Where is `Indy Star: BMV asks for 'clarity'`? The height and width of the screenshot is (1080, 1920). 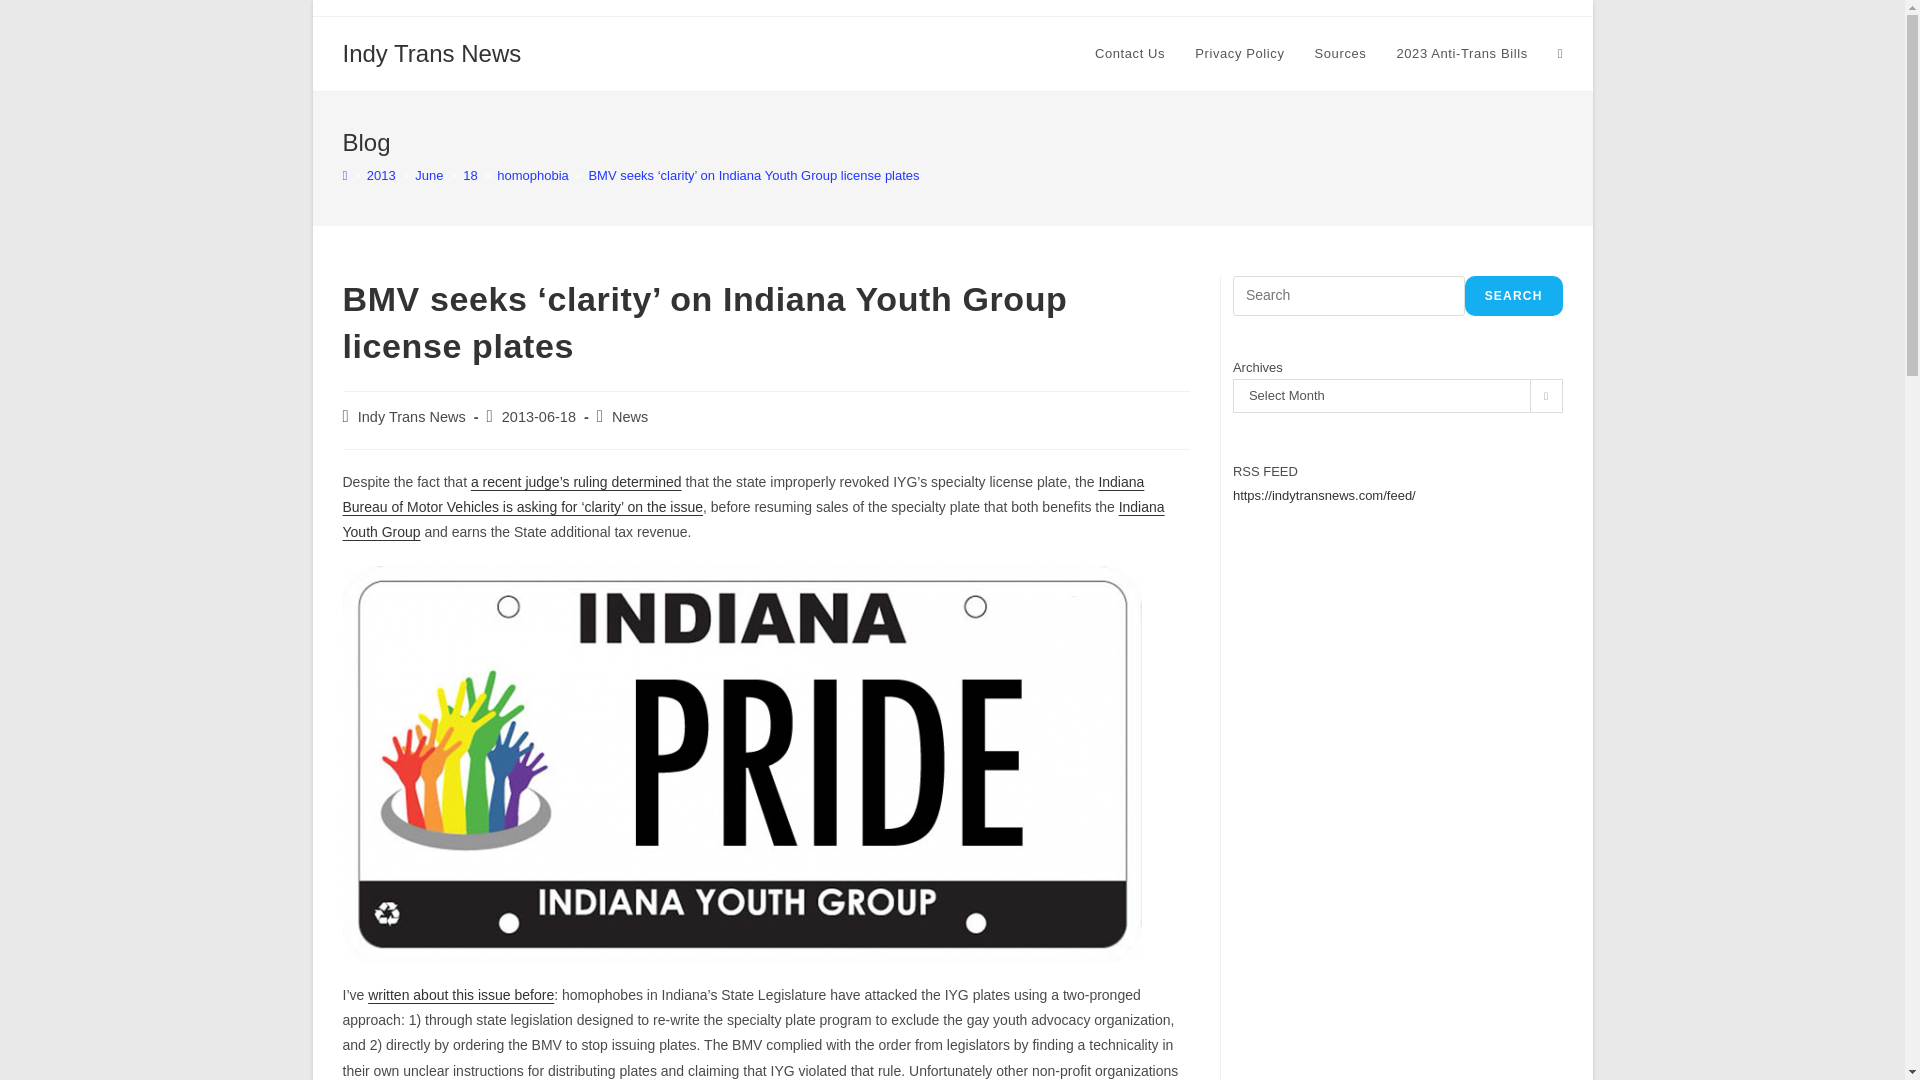 Indy Star: BMV asks for 'clarity' is located at coordinates (742, 494).